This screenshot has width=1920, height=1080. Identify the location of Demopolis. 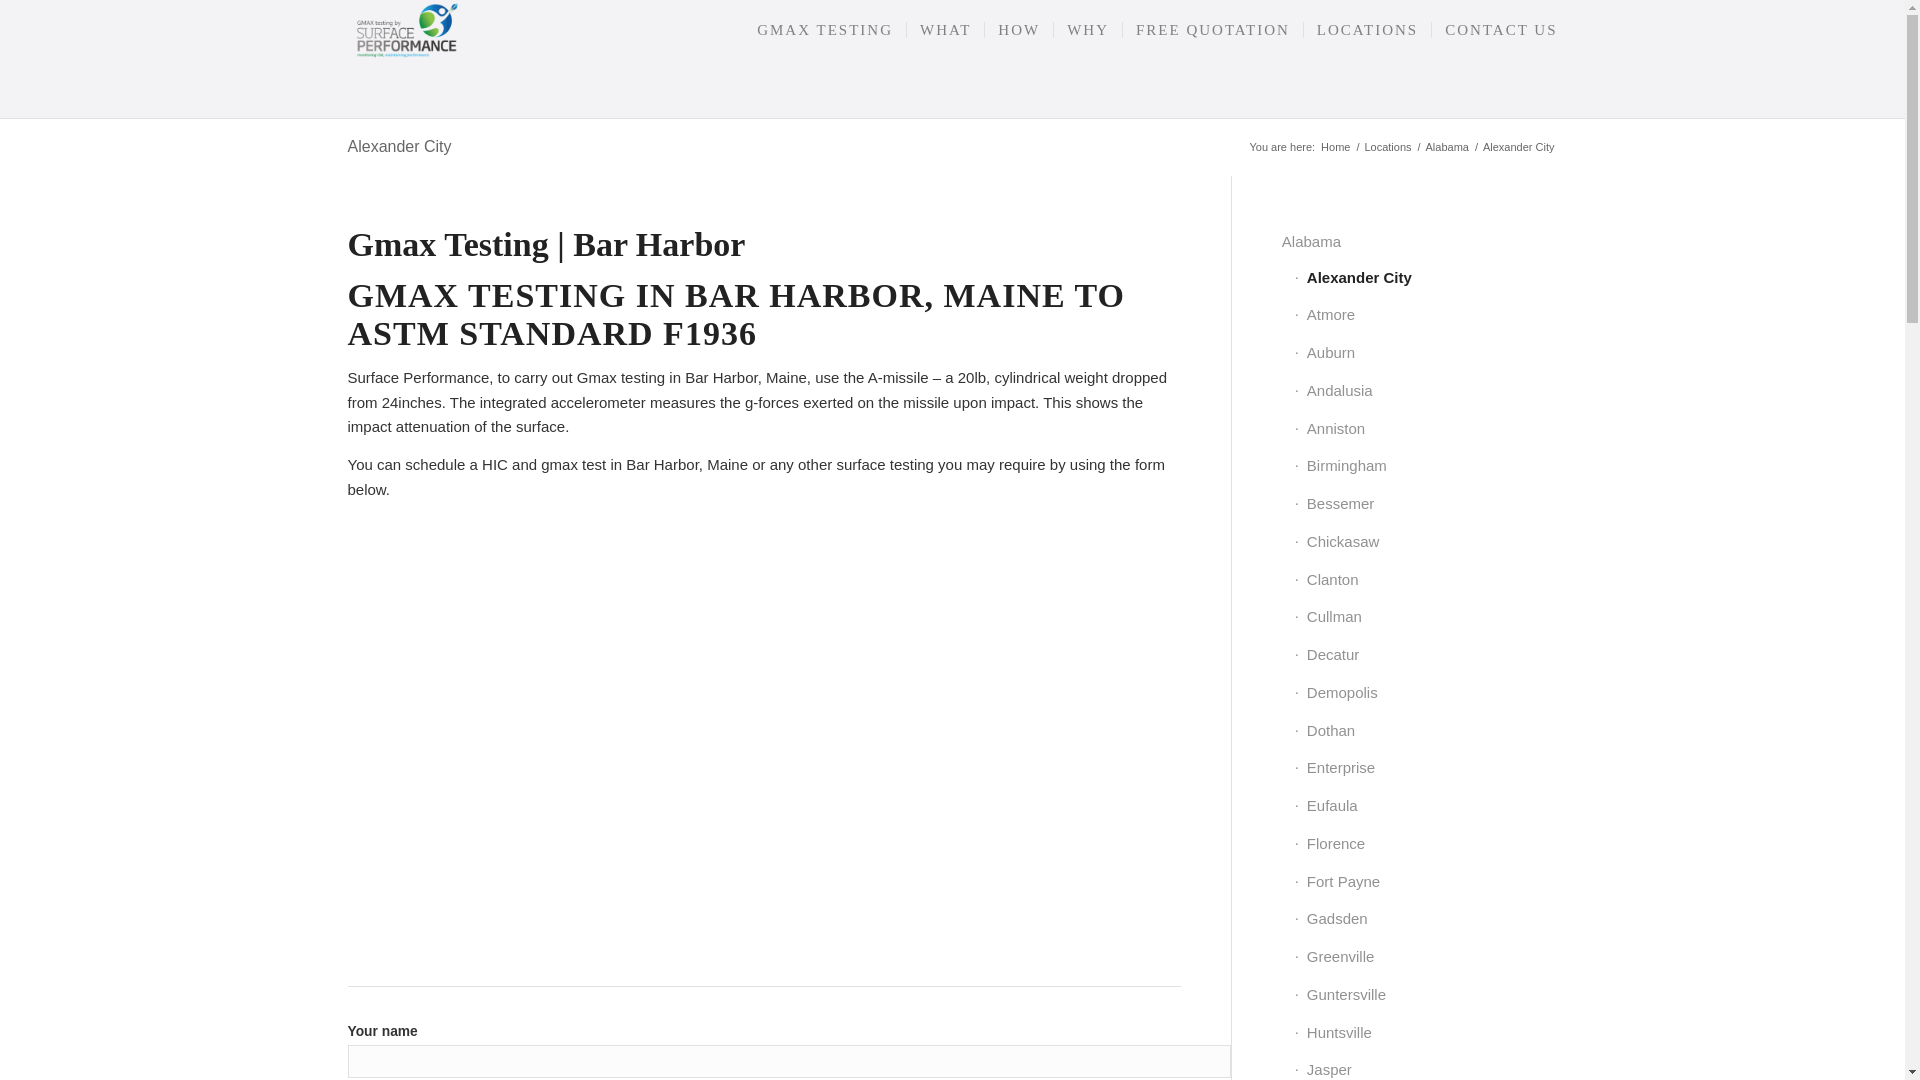
(1426, 694).